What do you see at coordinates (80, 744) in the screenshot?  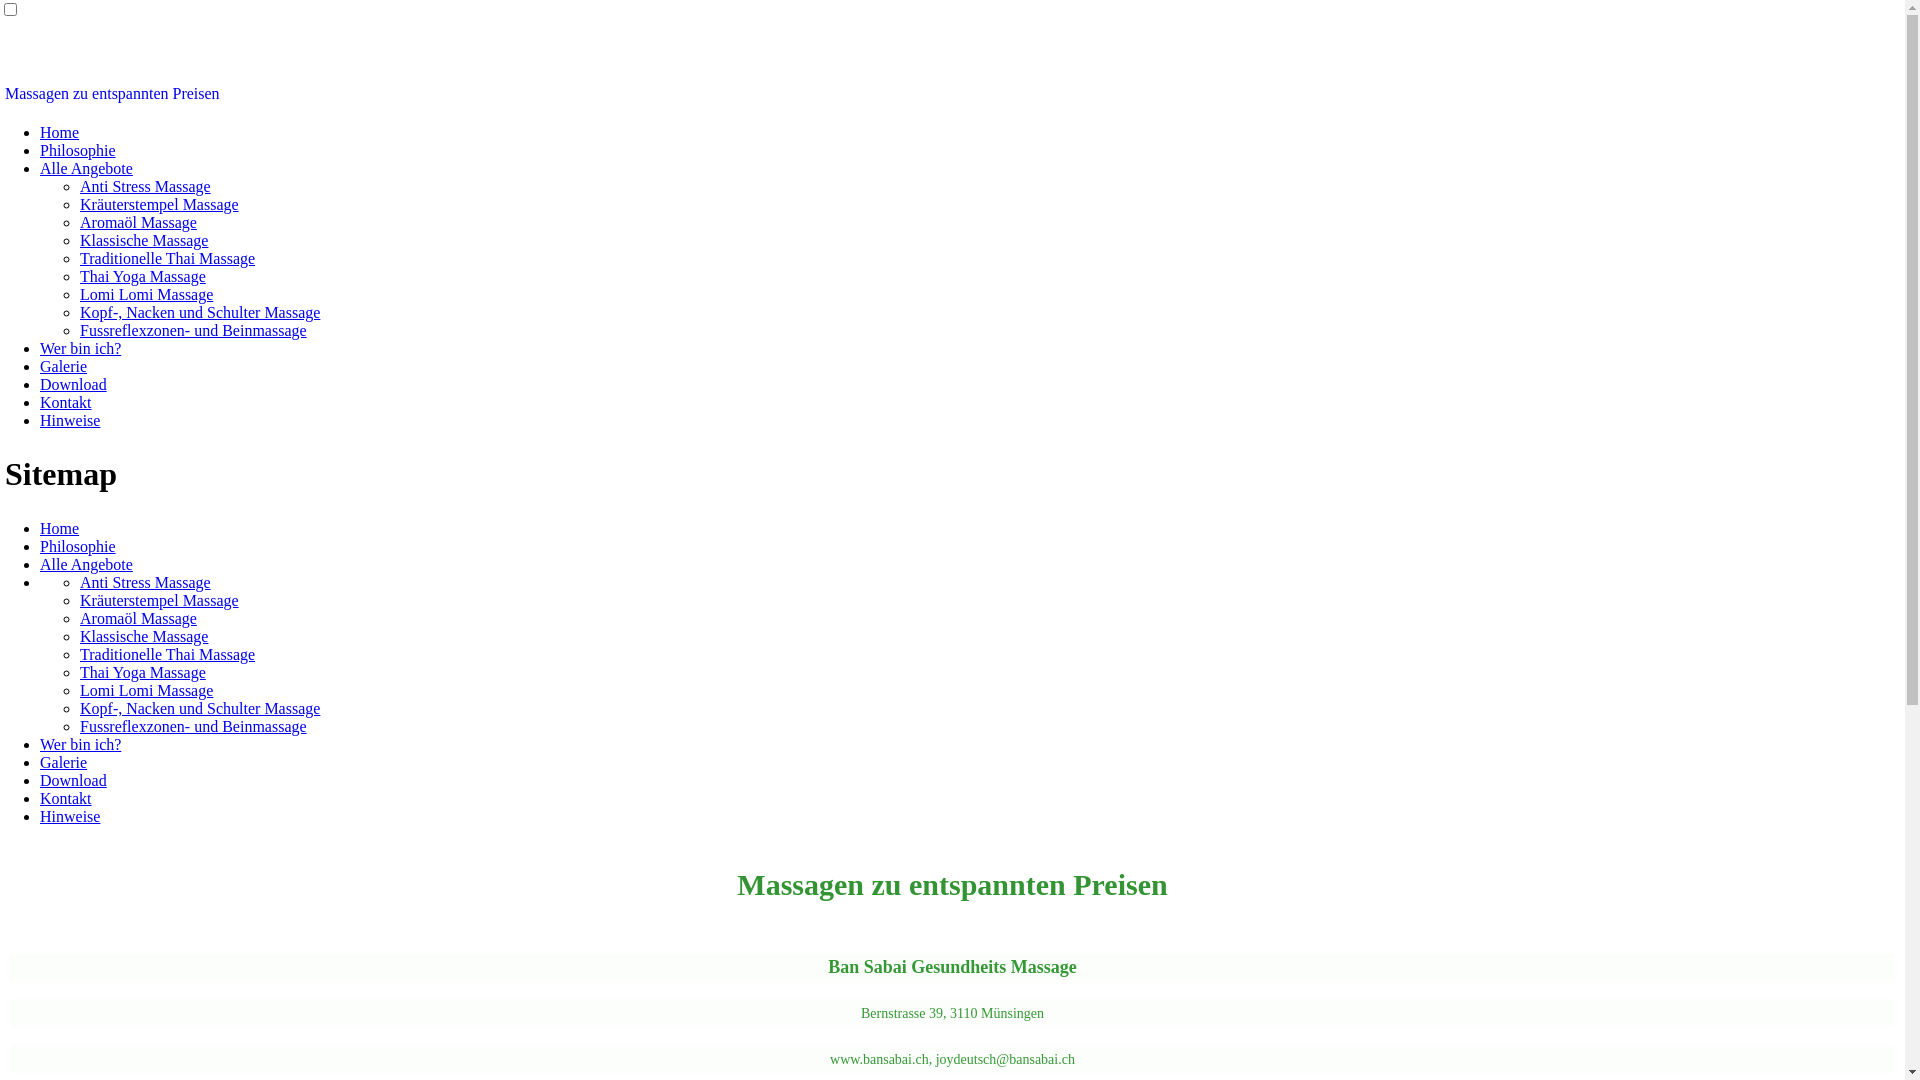 I see `Wer bin ich?` at bounding box center [80, 744].